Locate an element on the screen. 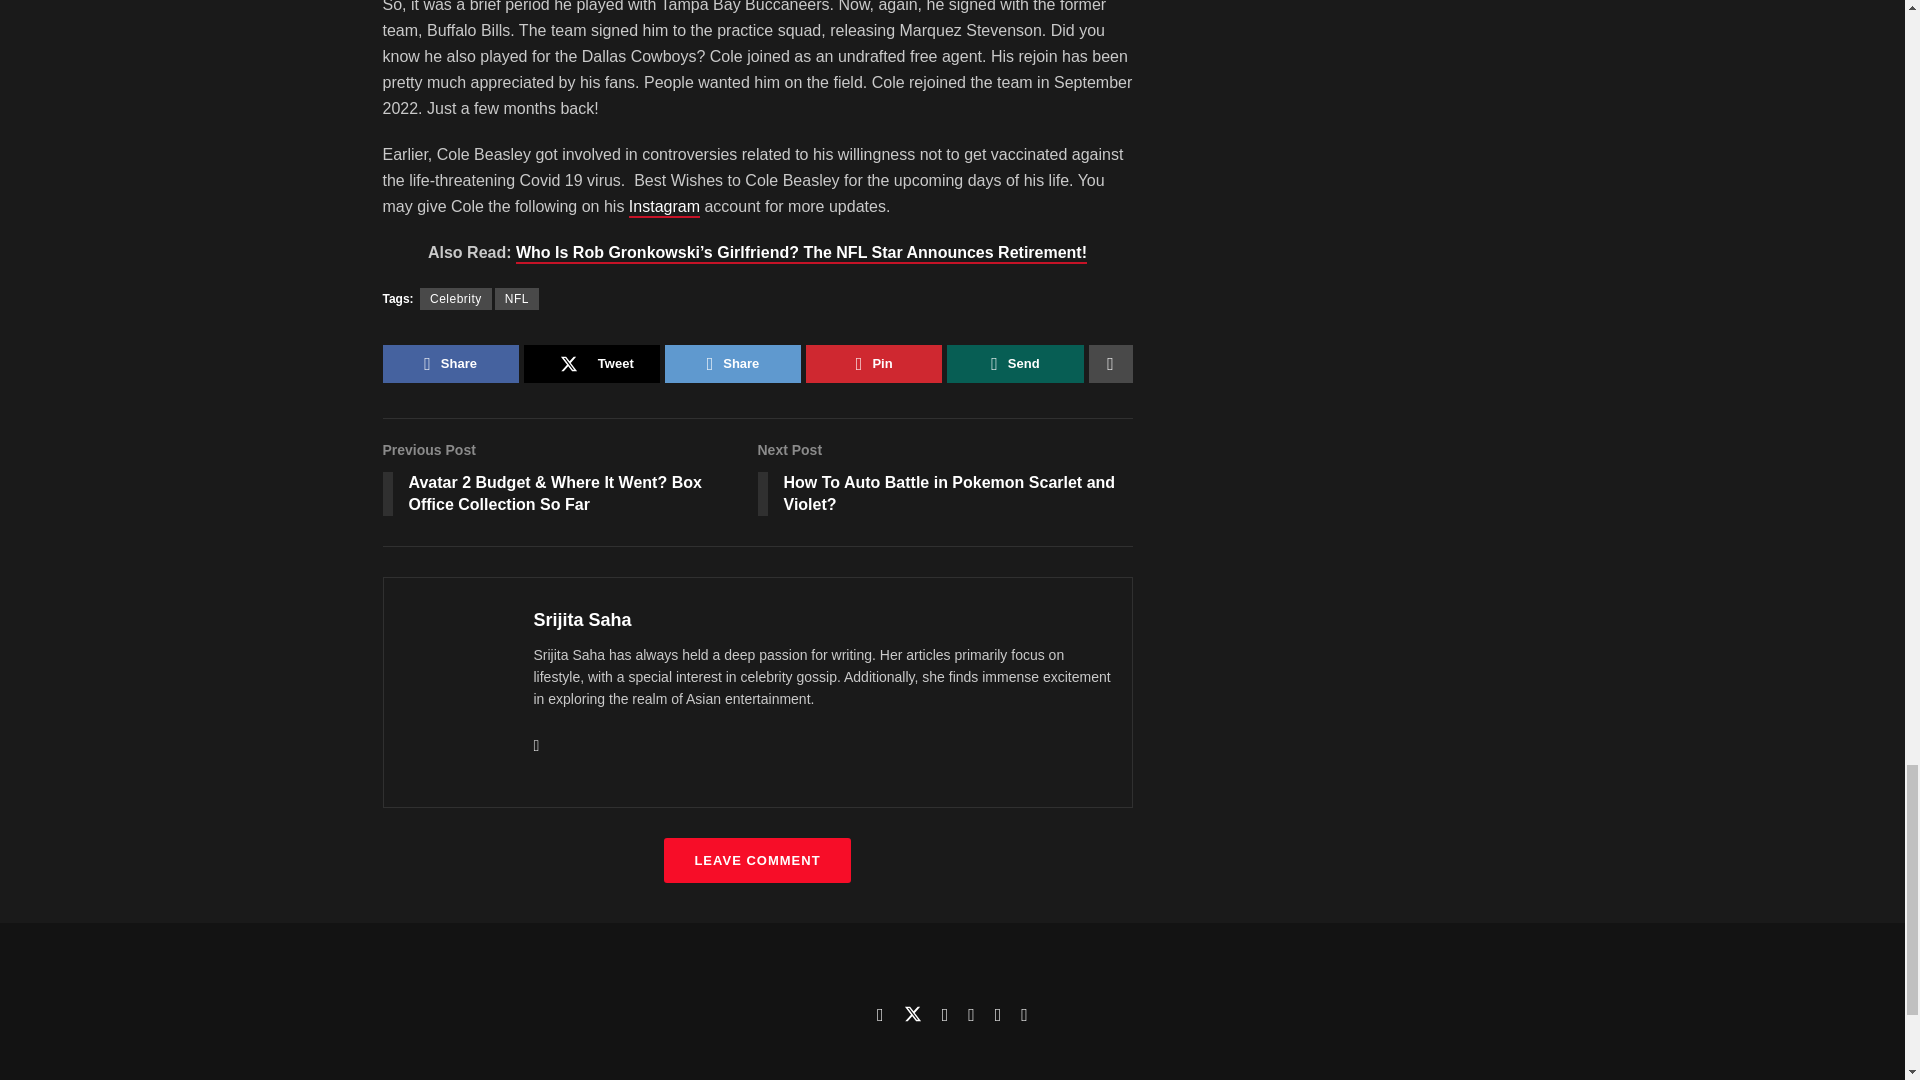 The image size is (1920, 1080). NFL is located at coordinates (874, 364).